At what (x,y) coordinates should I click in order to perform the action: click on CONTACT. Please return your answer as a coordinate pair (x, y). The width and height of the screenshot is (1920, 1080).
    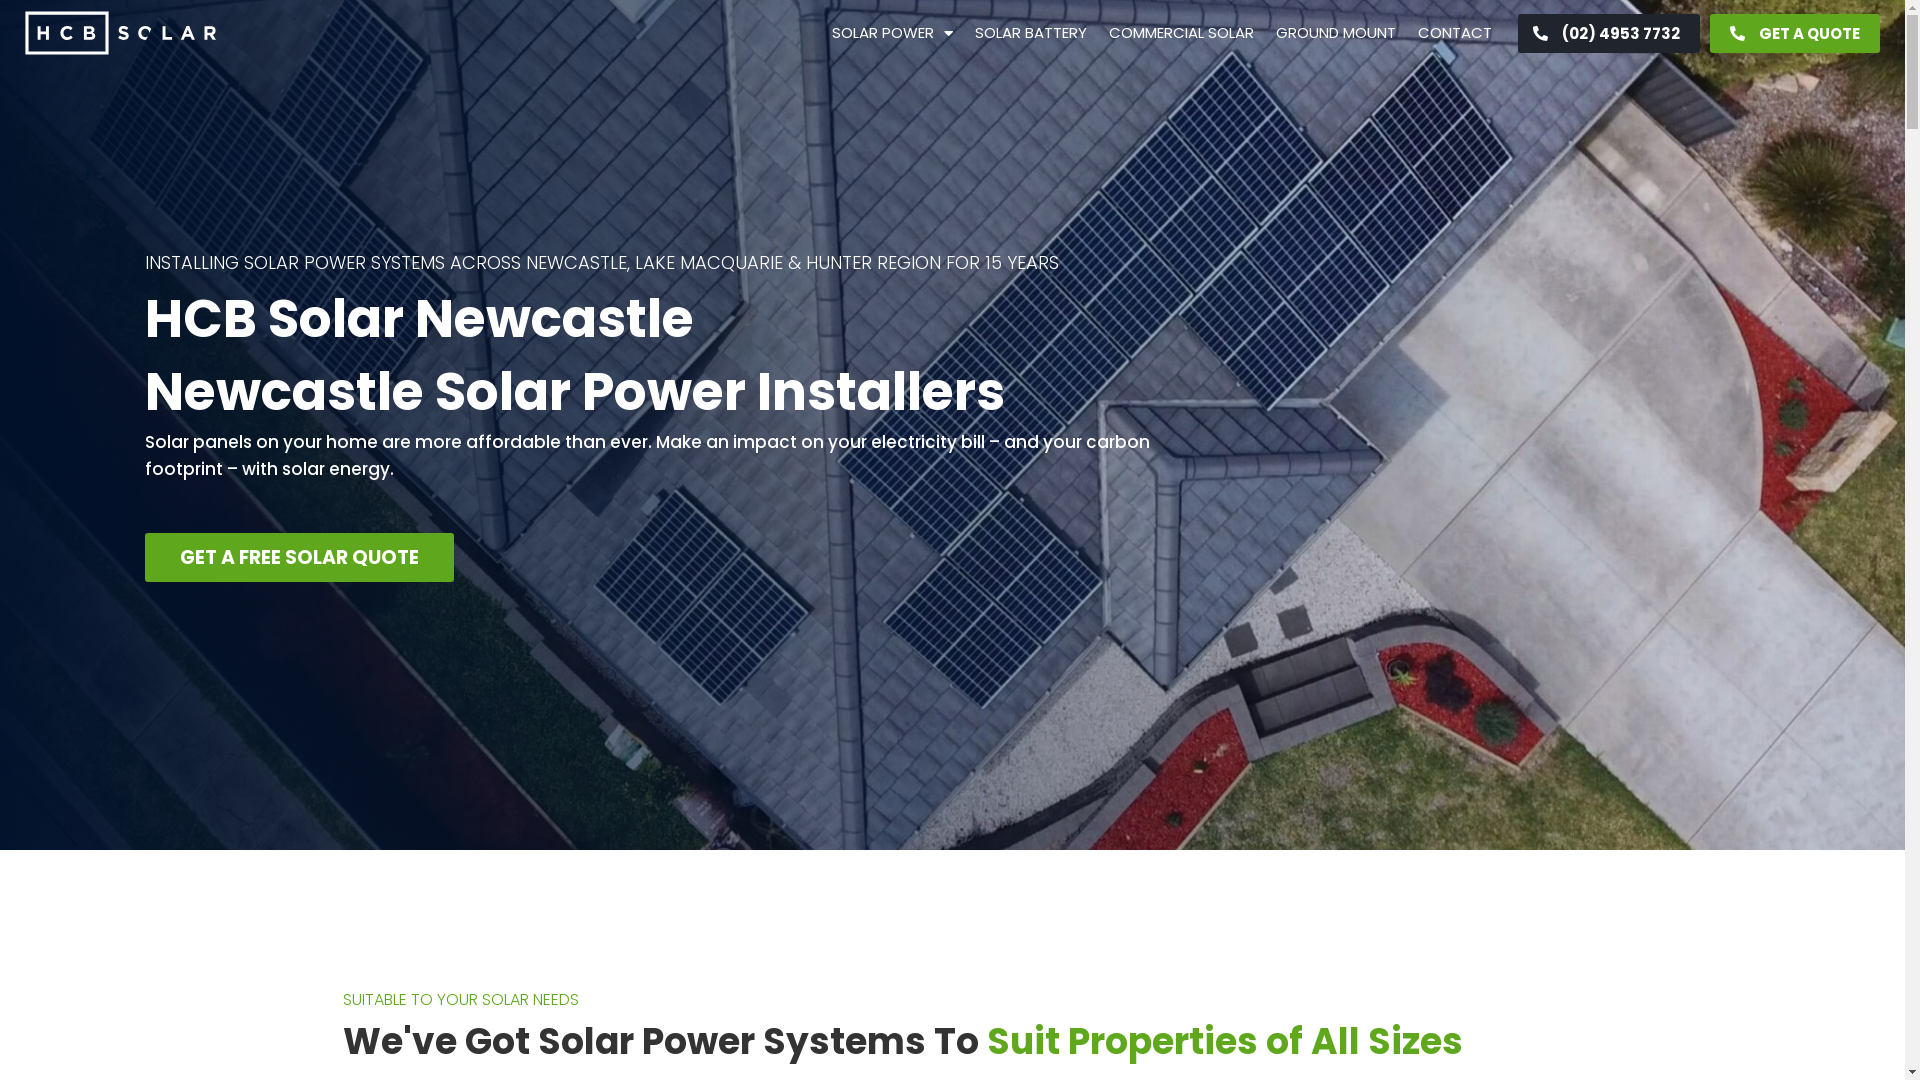
    Looking at the image, I should click on (1455, 33).